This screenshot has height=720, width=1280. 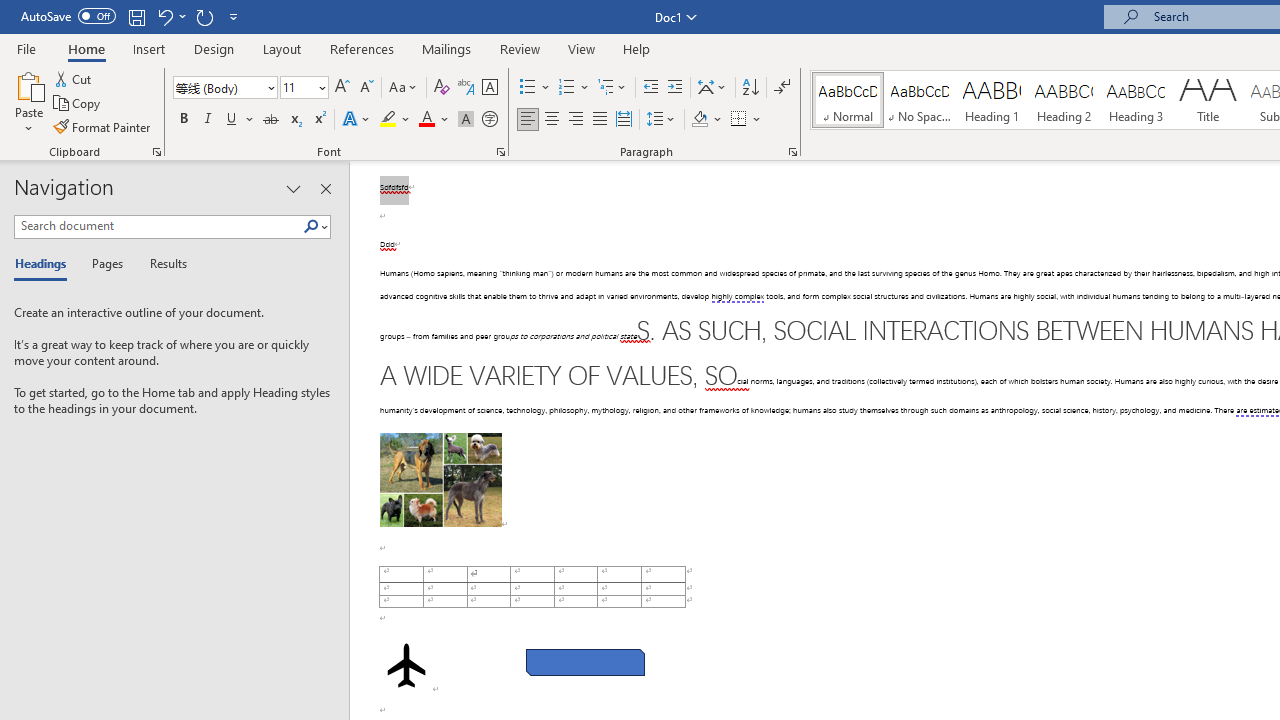 What do you see at coordinates (234, 16) in the screenshot?
I see `Customize Quick Access Toolbar` at bounding box center [234, 16].